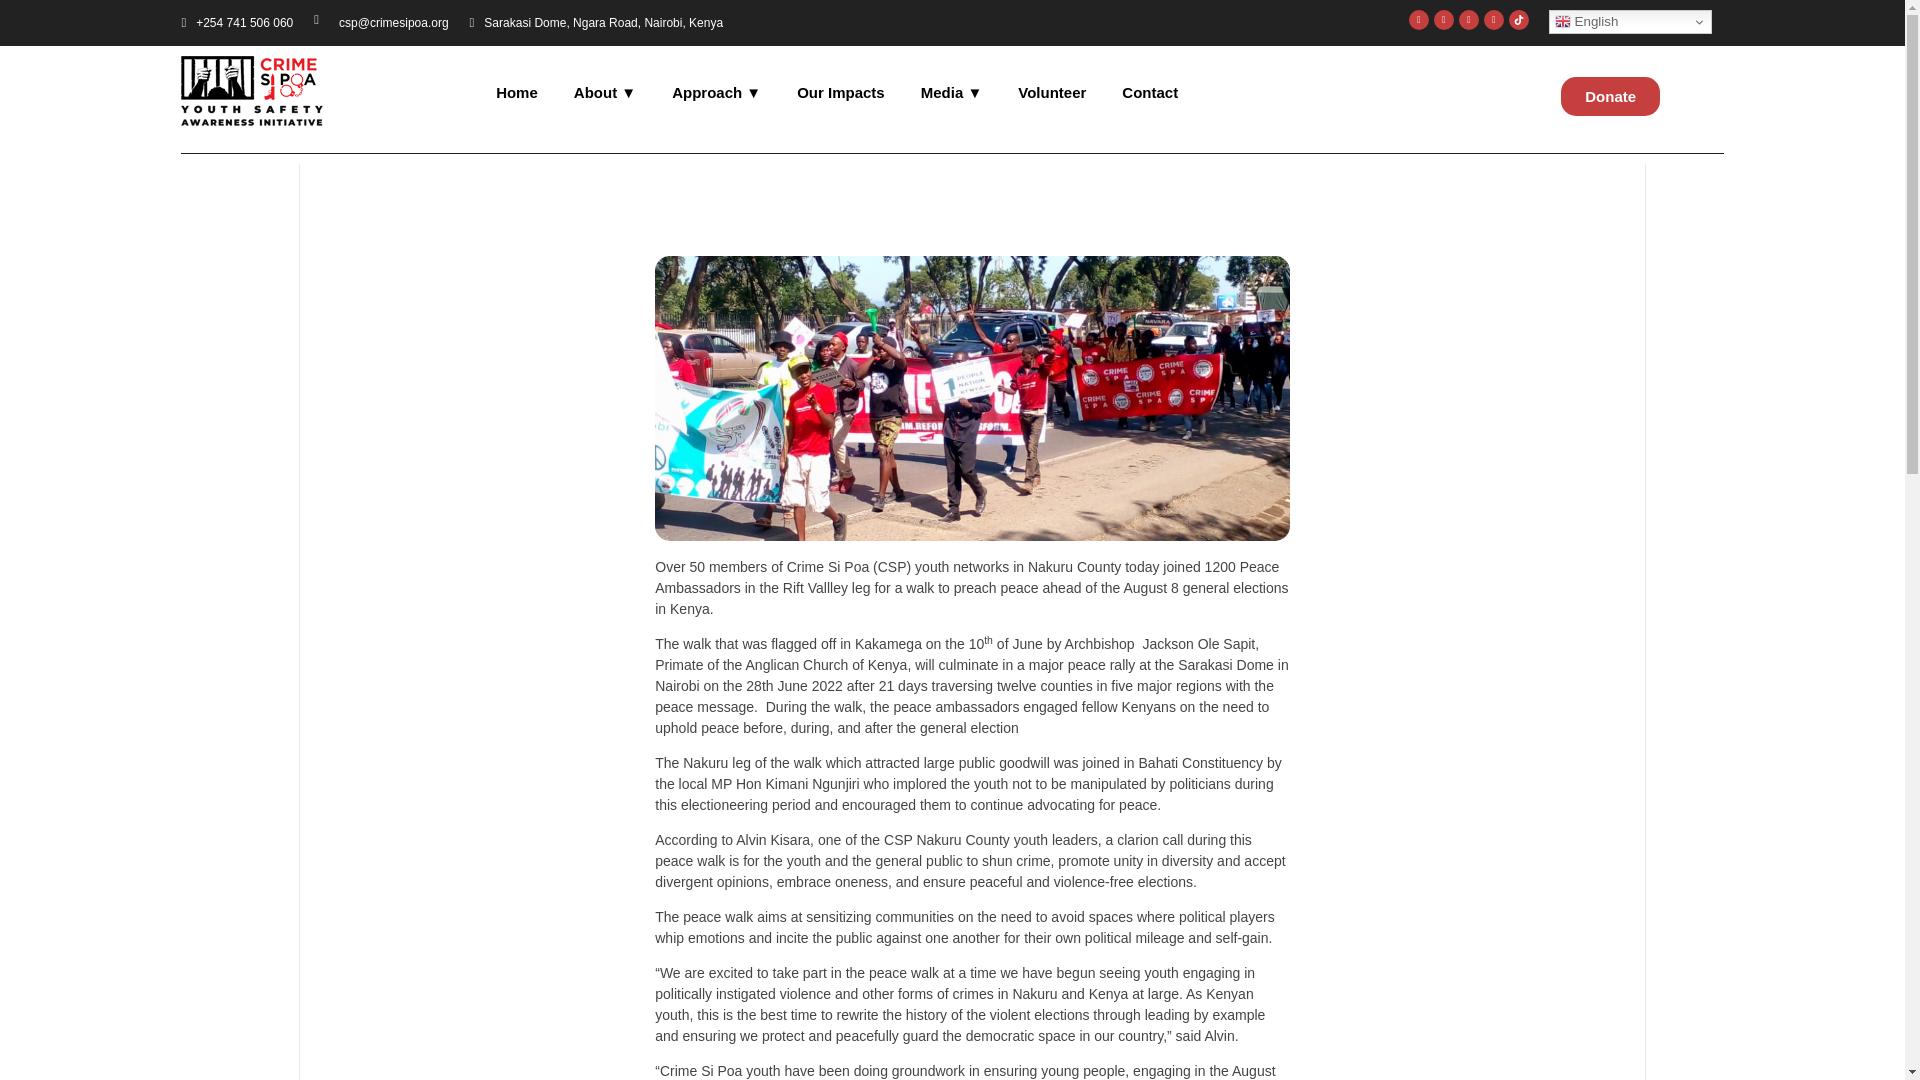 This screenshot has width=1920, height=1080. I want to click on Our Impacts, so click(840, 92).